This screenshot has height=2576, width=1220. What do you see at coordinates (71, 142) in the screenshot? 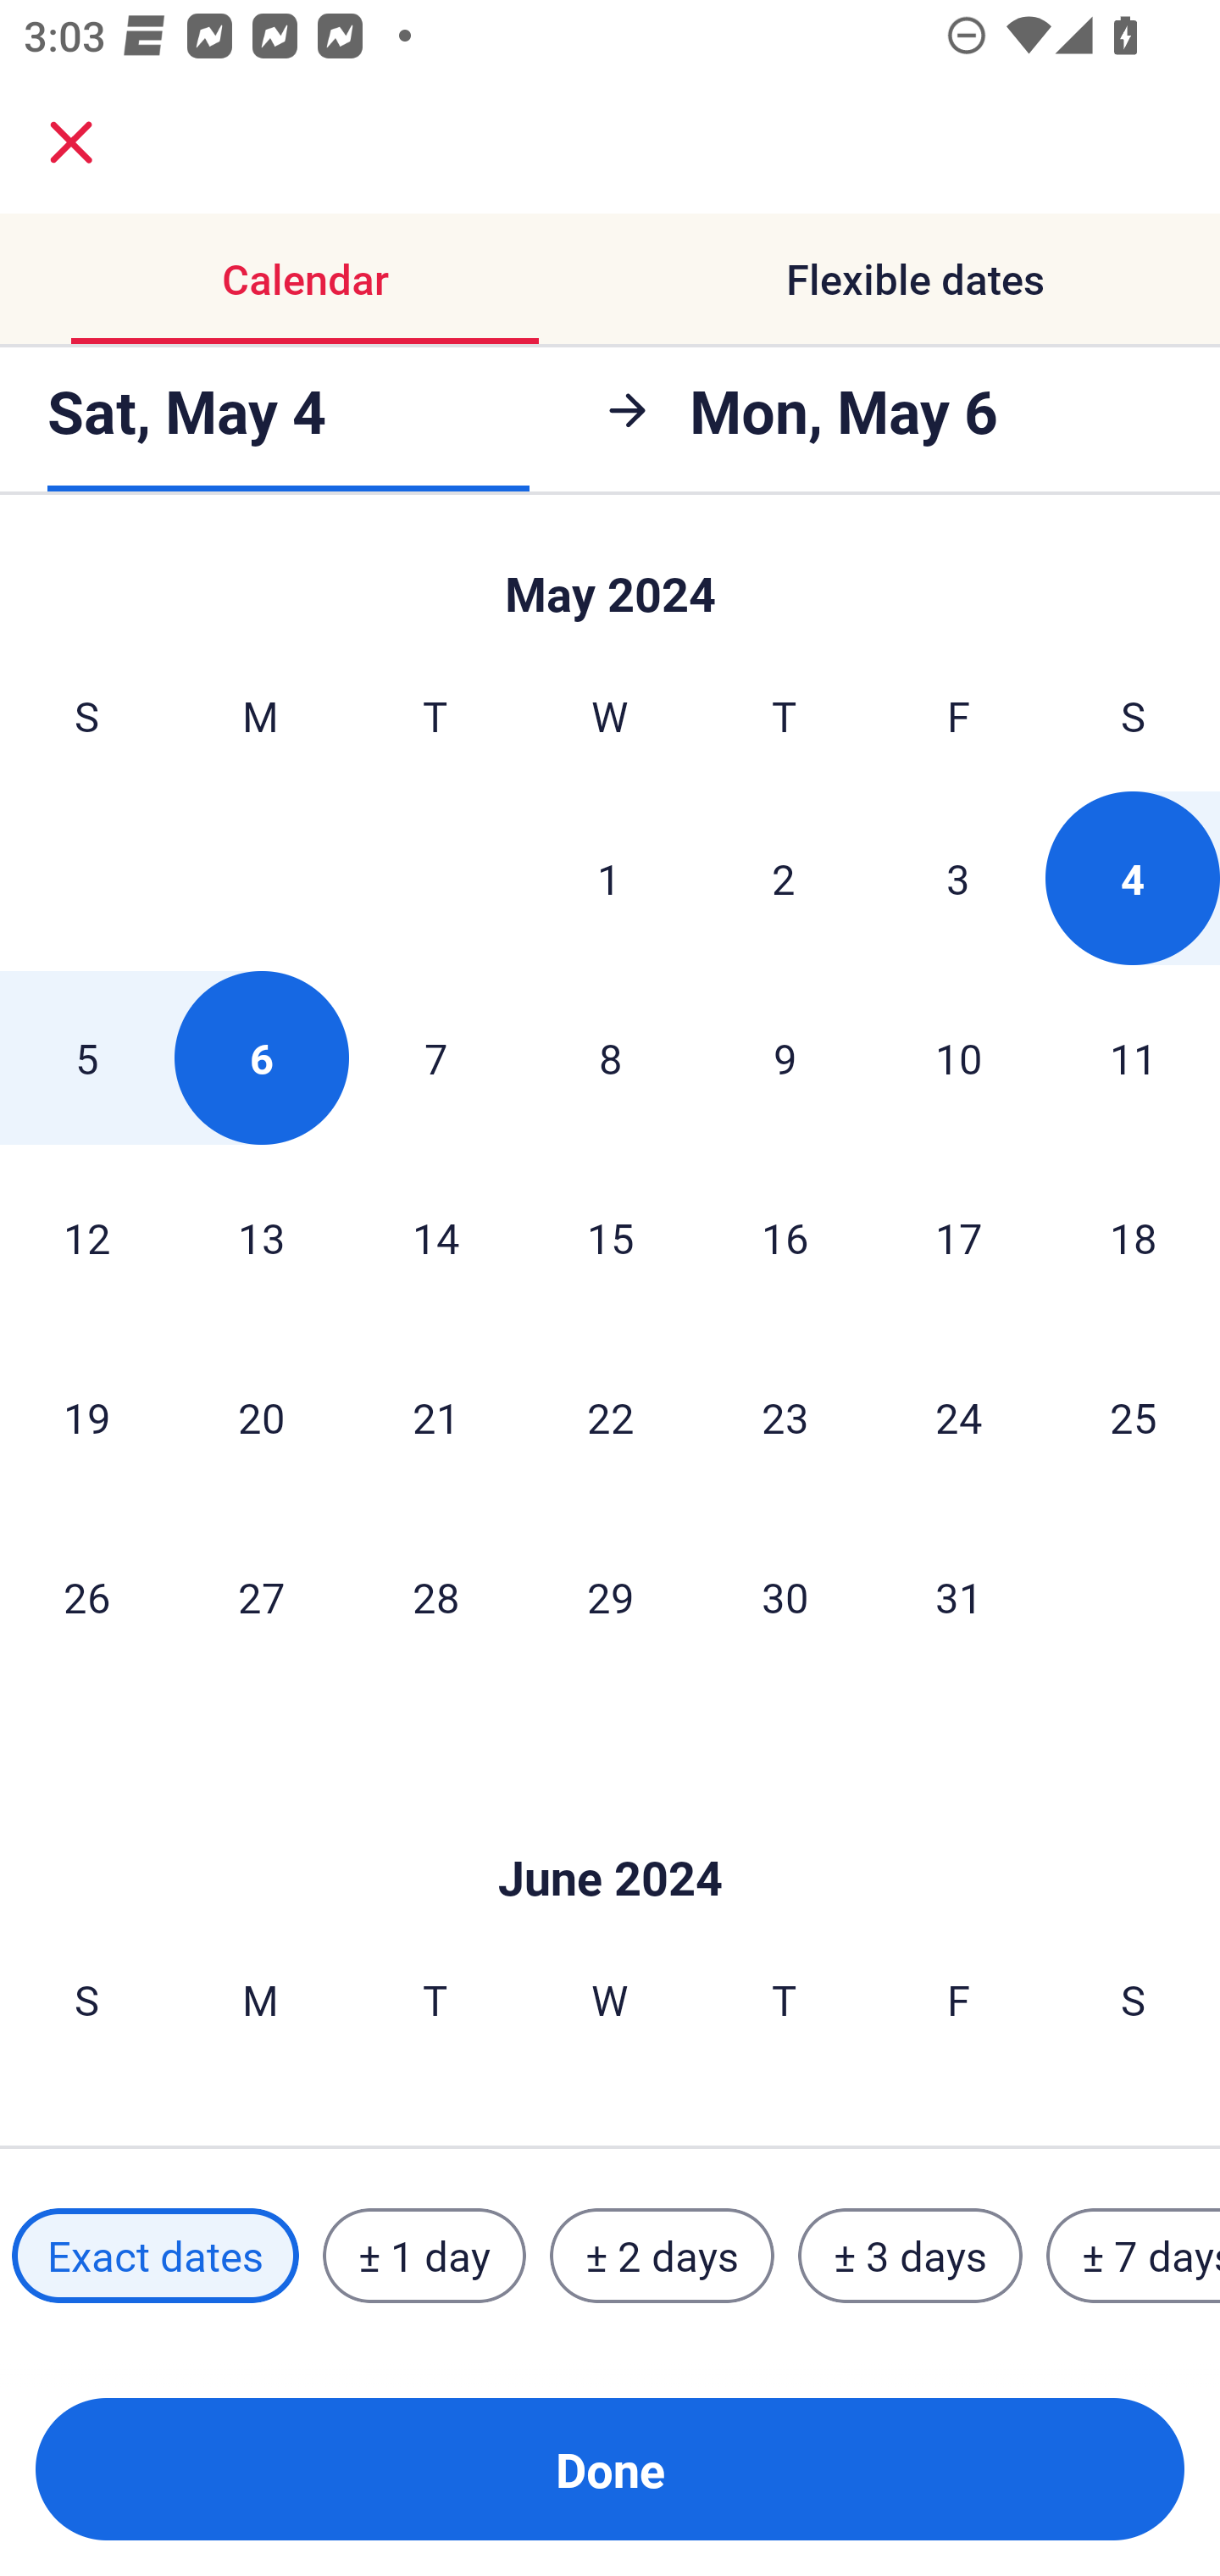
I see `close.` at bounding box center [71, 142].